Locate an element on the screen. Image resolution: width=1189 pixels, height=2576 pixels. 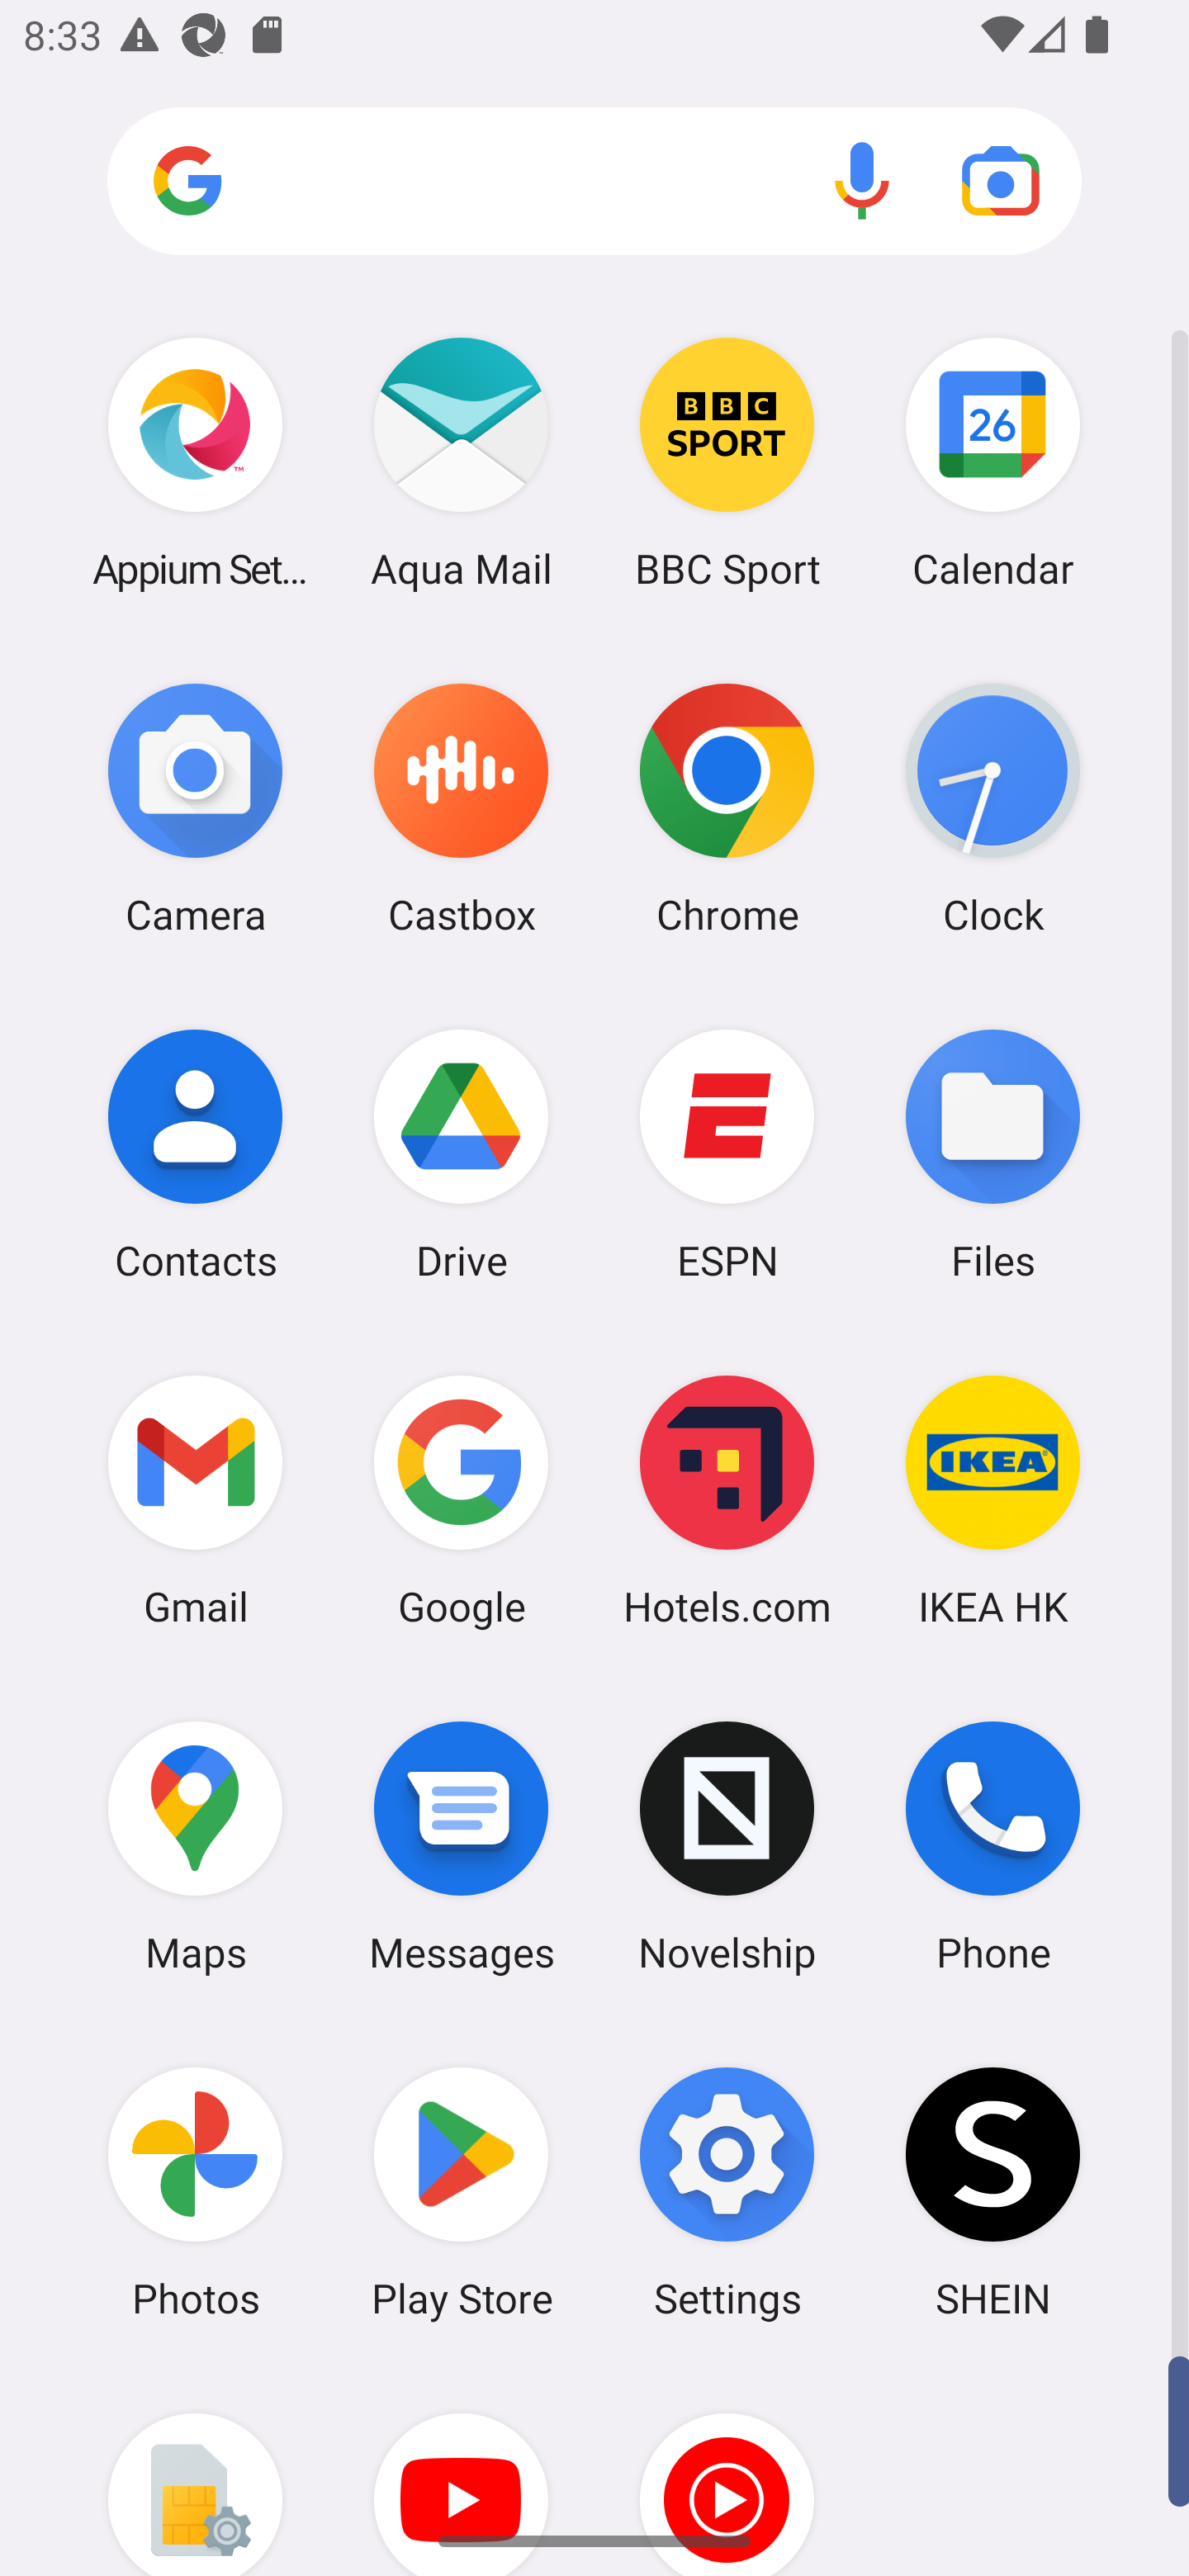
Hotels.com is located at coordinates (727, 1500).